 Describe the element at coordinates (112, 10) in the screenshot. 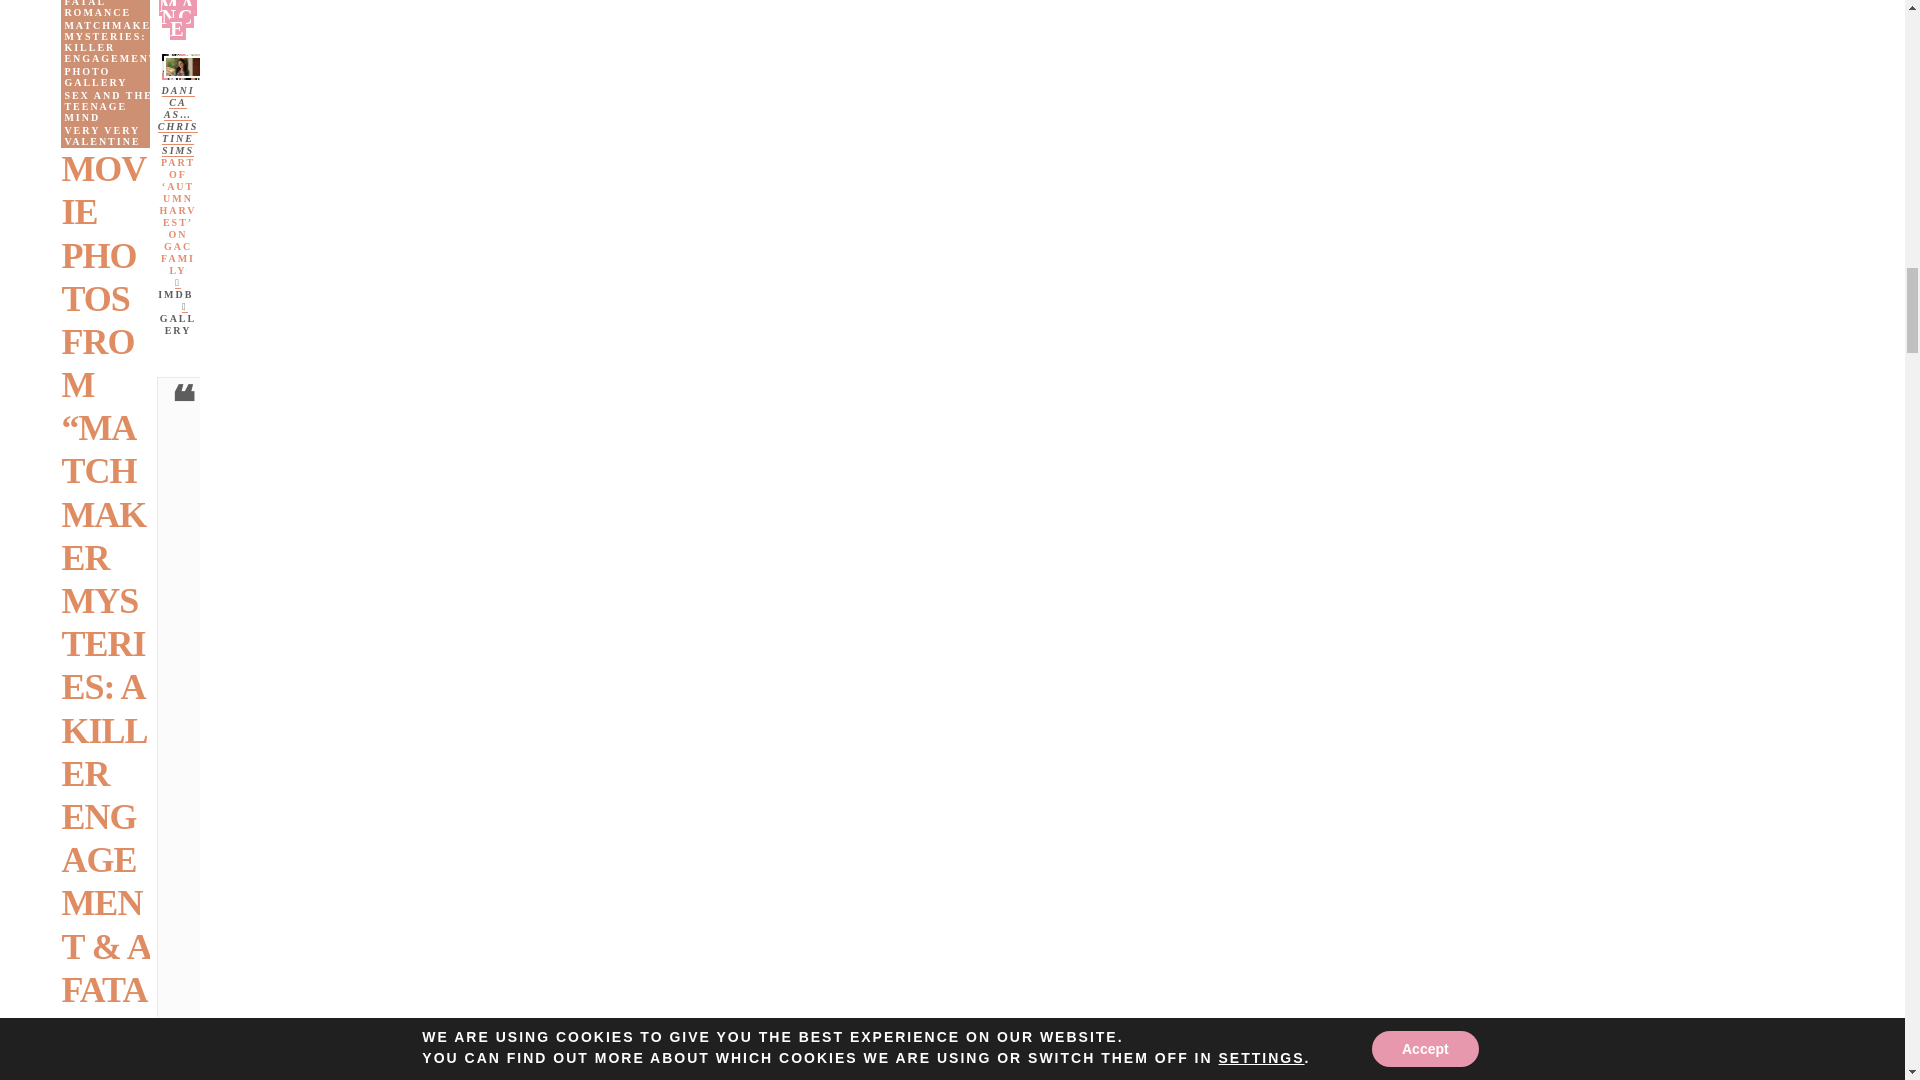

I see `MATCHMAKER MYSTERIES: A FATAL ROMANCE` at that location.